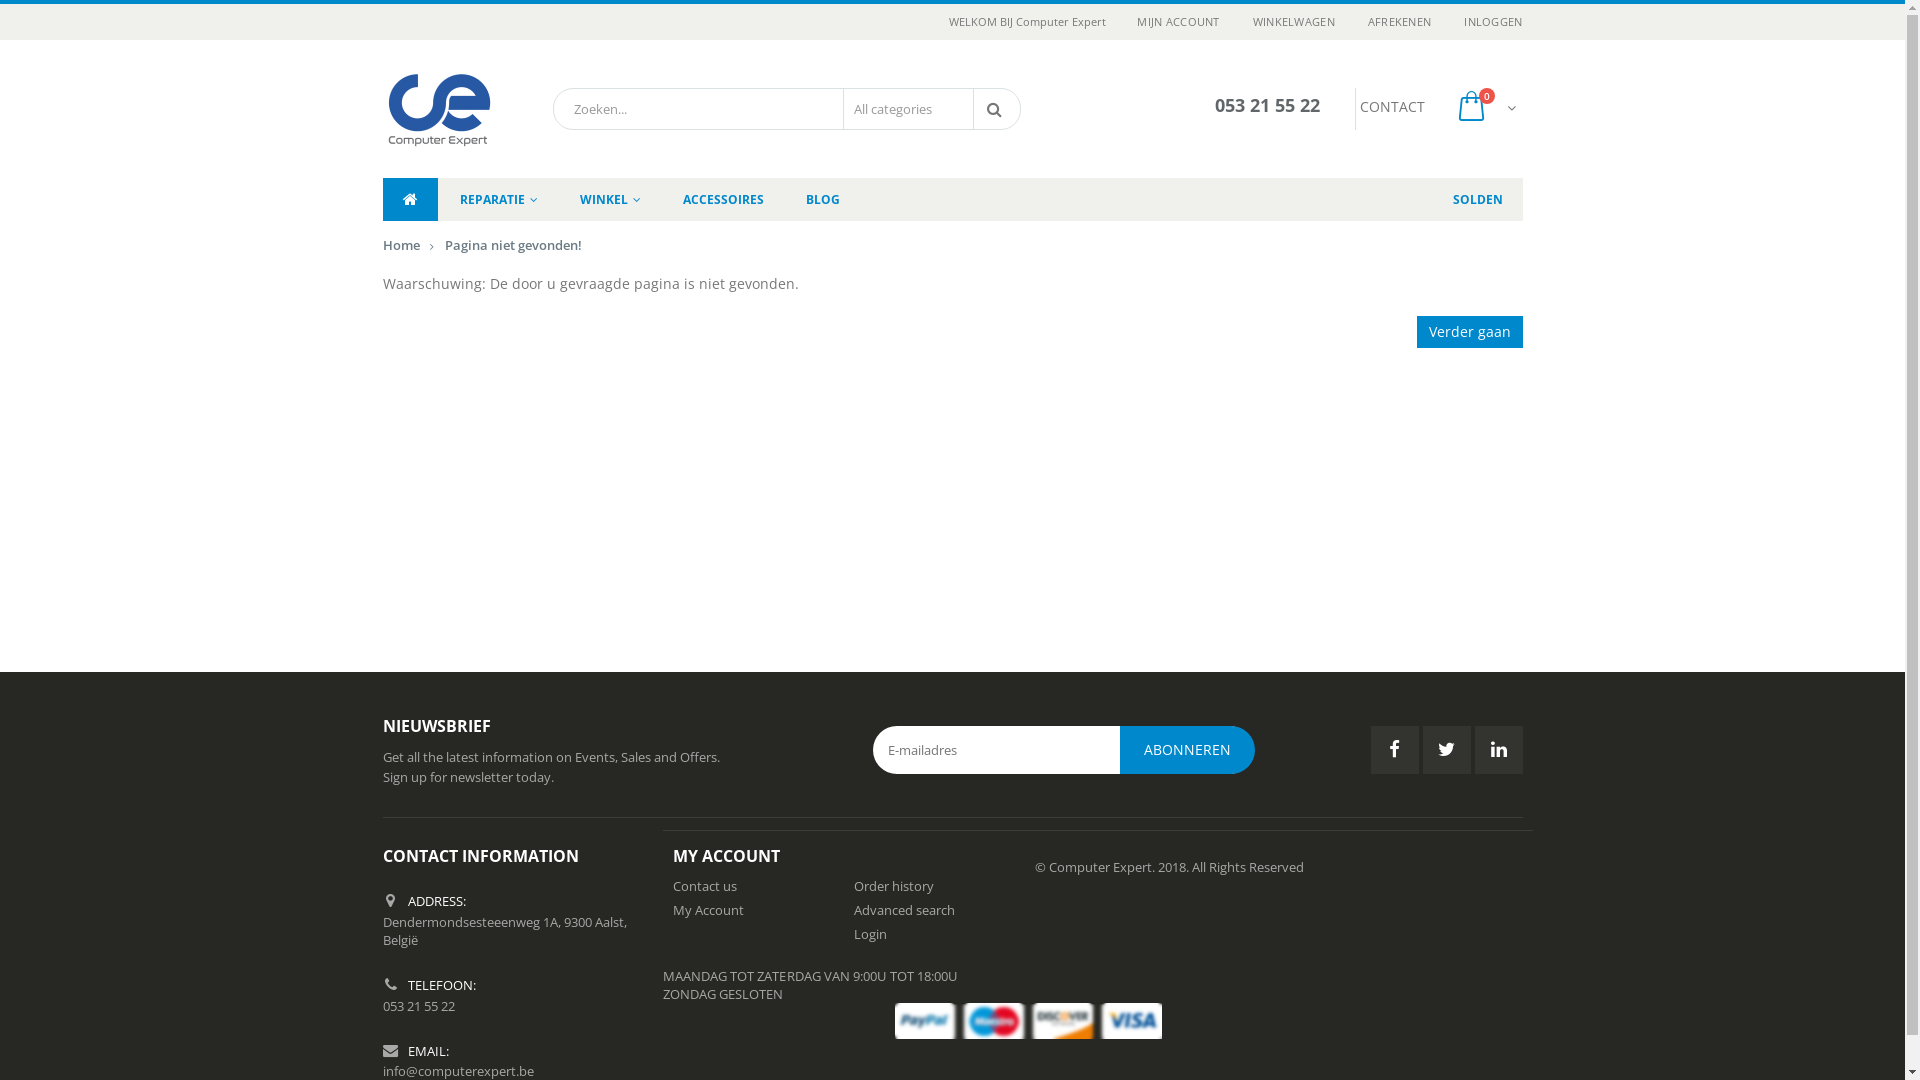  Describe the element at coordinates (708, 910) in the screenshot. I see `My Account` at that location.